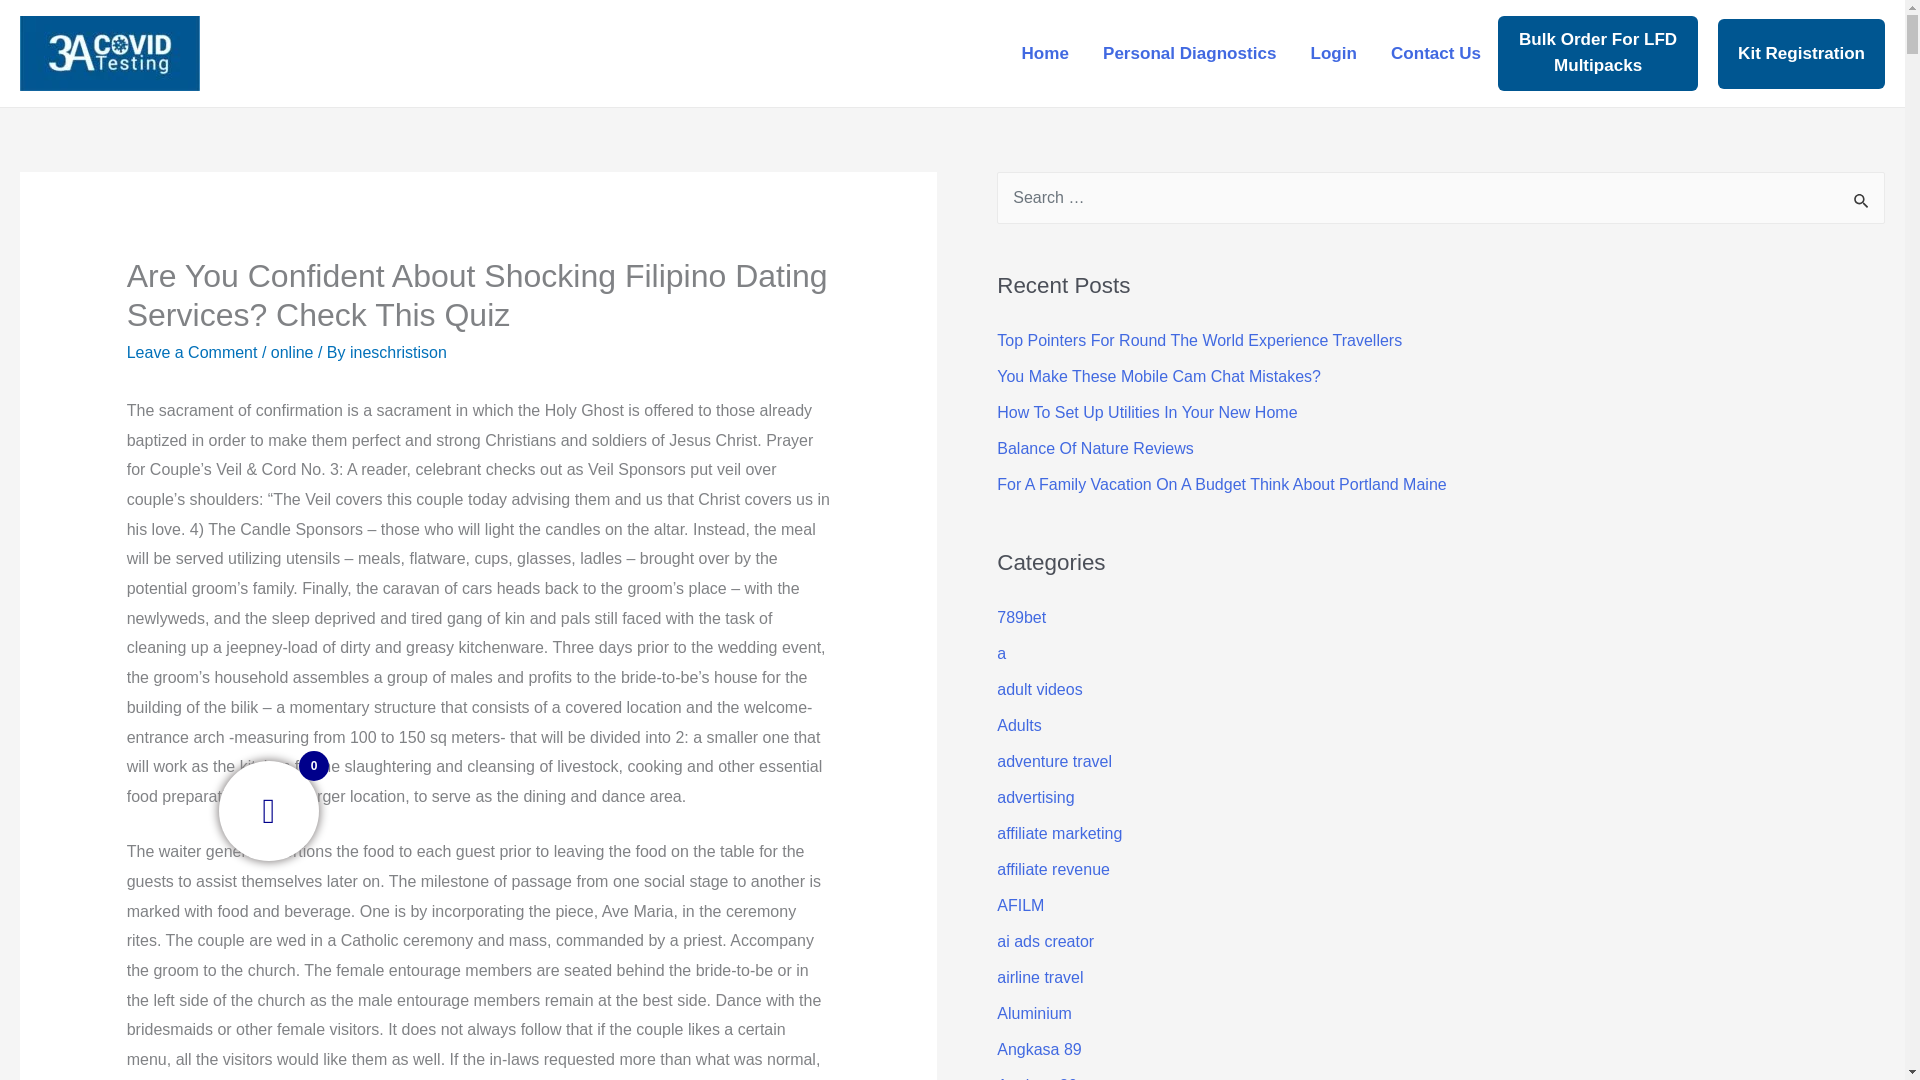 This screenshot has height=1080, width=1920. I want to click on Leave a Comment, so click(192, 352).